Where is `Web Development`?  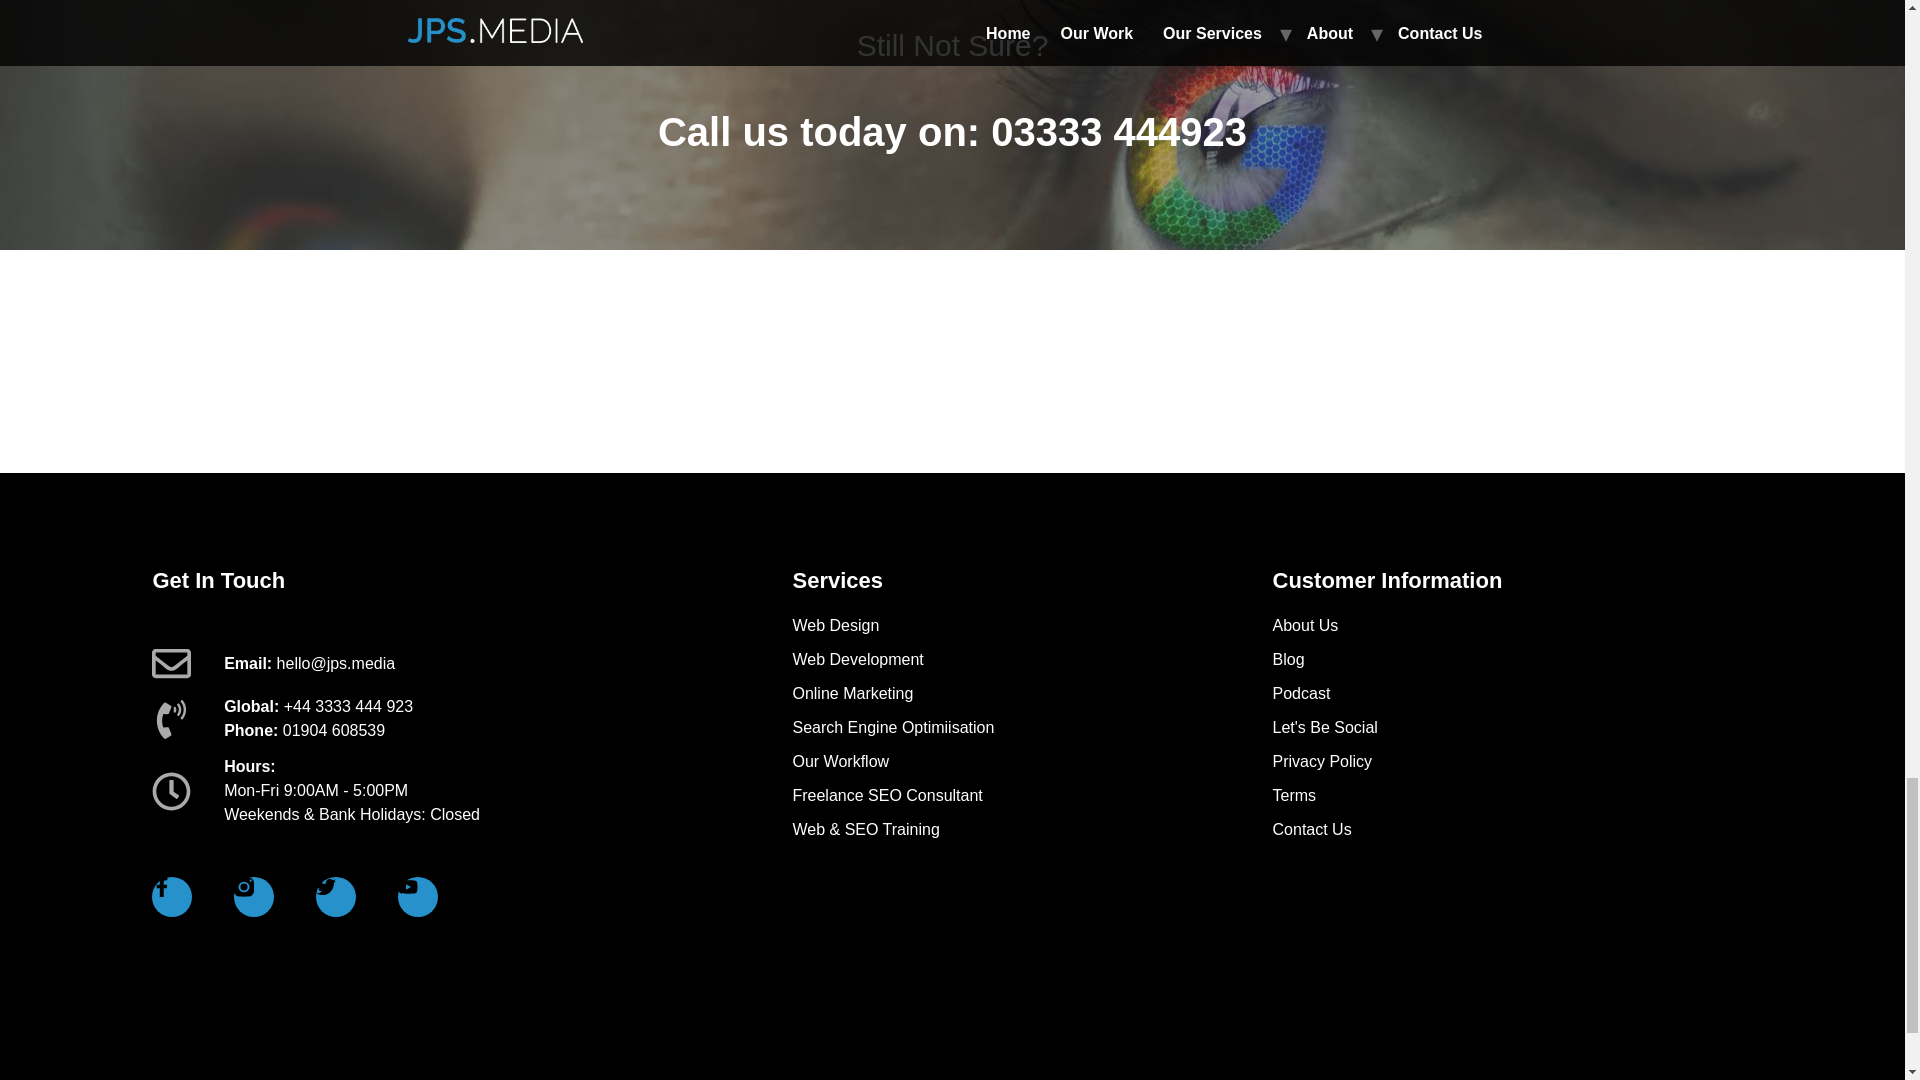 Web Development is located at coordinates (1031, 660).